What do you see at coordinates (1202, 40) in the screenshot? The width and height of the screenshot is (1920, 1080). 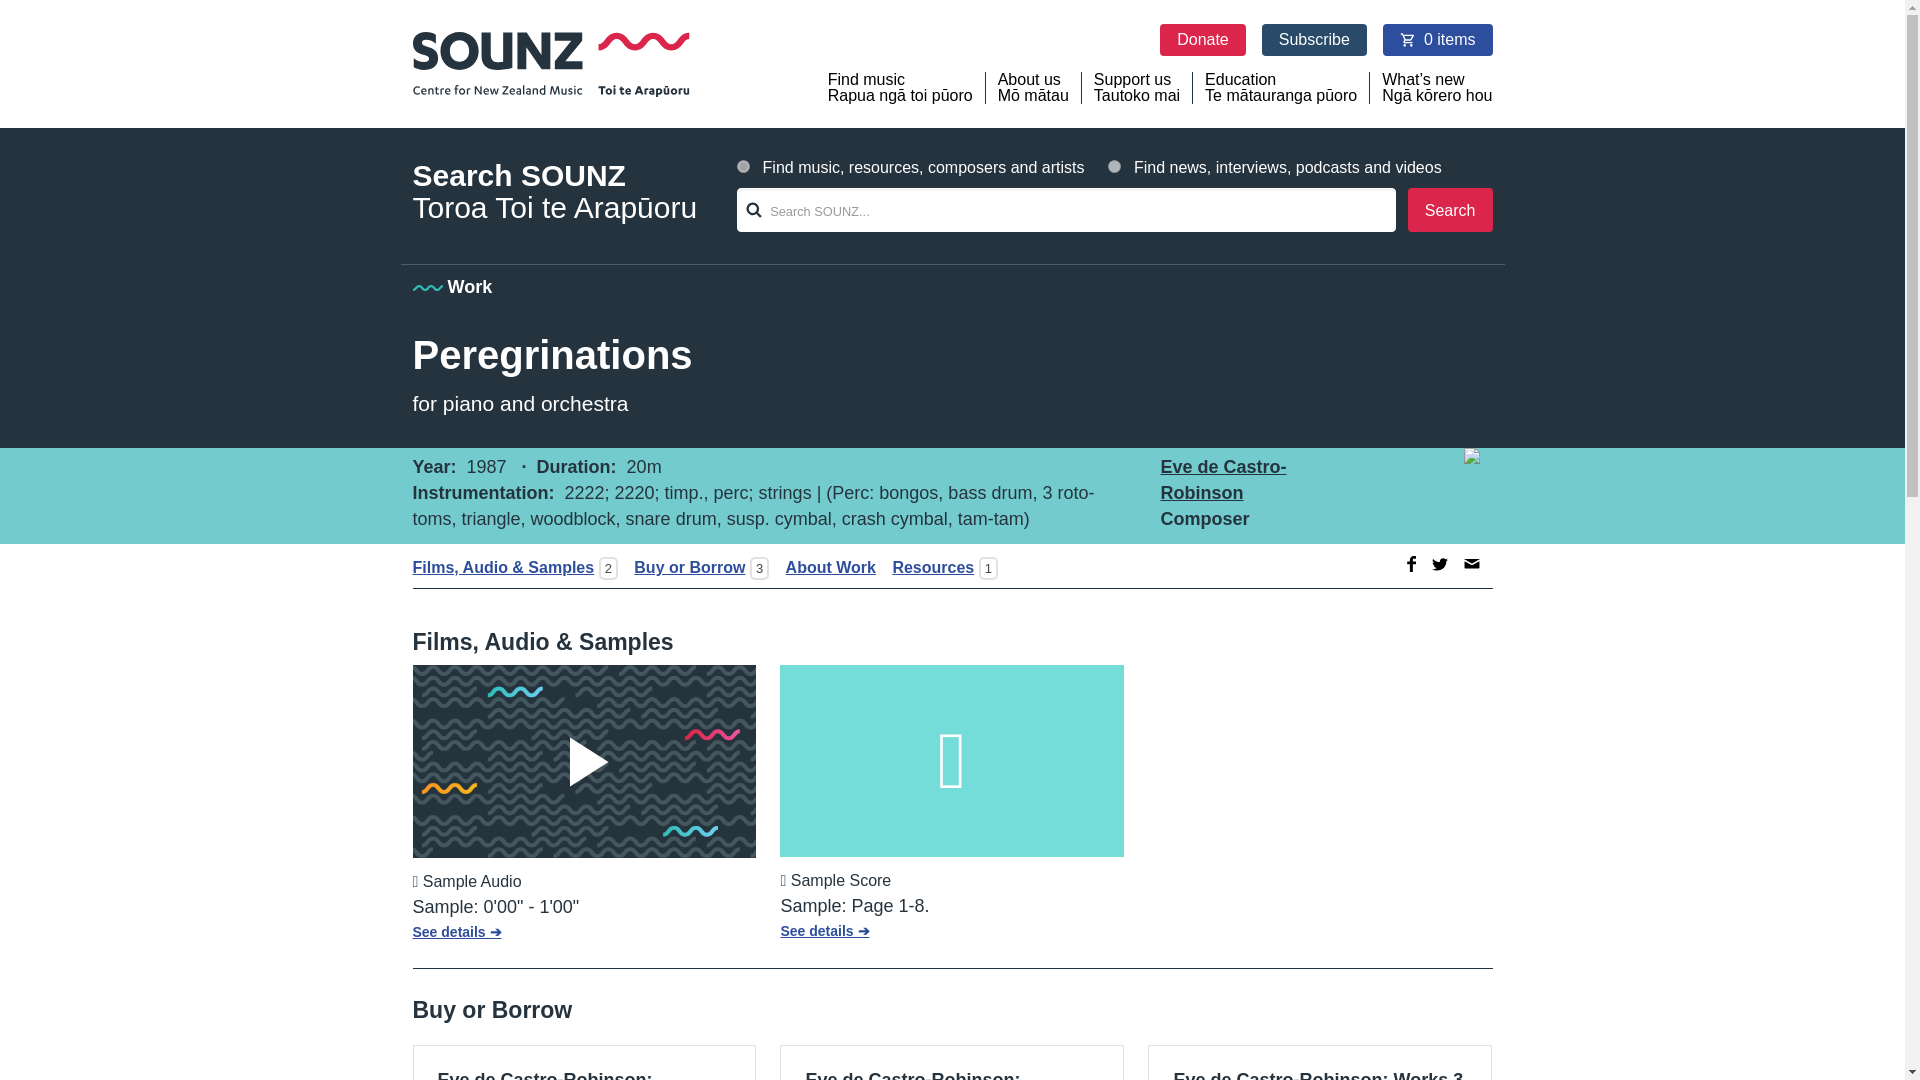 I see `Subscribe` at bounding box center [1202, 40].